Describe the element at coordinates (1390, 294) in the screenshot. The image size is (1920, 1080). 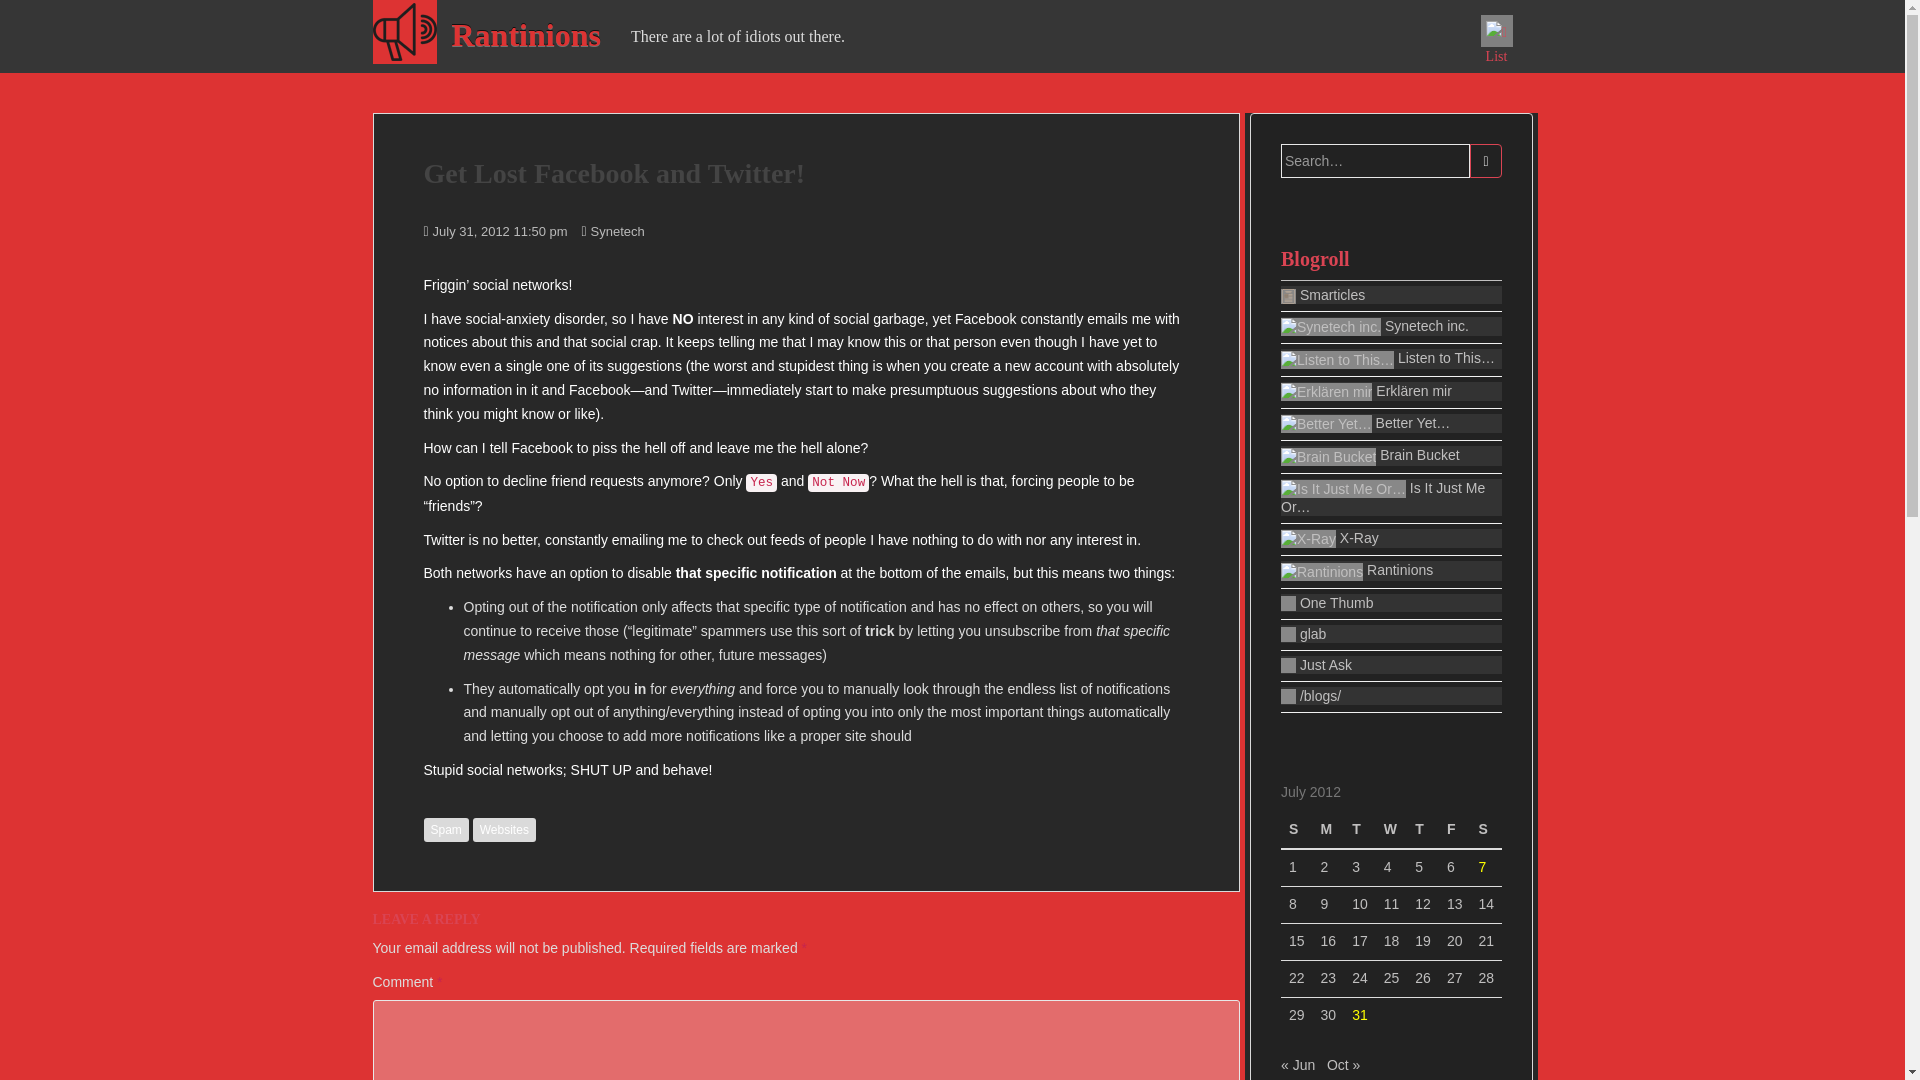
I see `Learn Something Esoteric` at that location.